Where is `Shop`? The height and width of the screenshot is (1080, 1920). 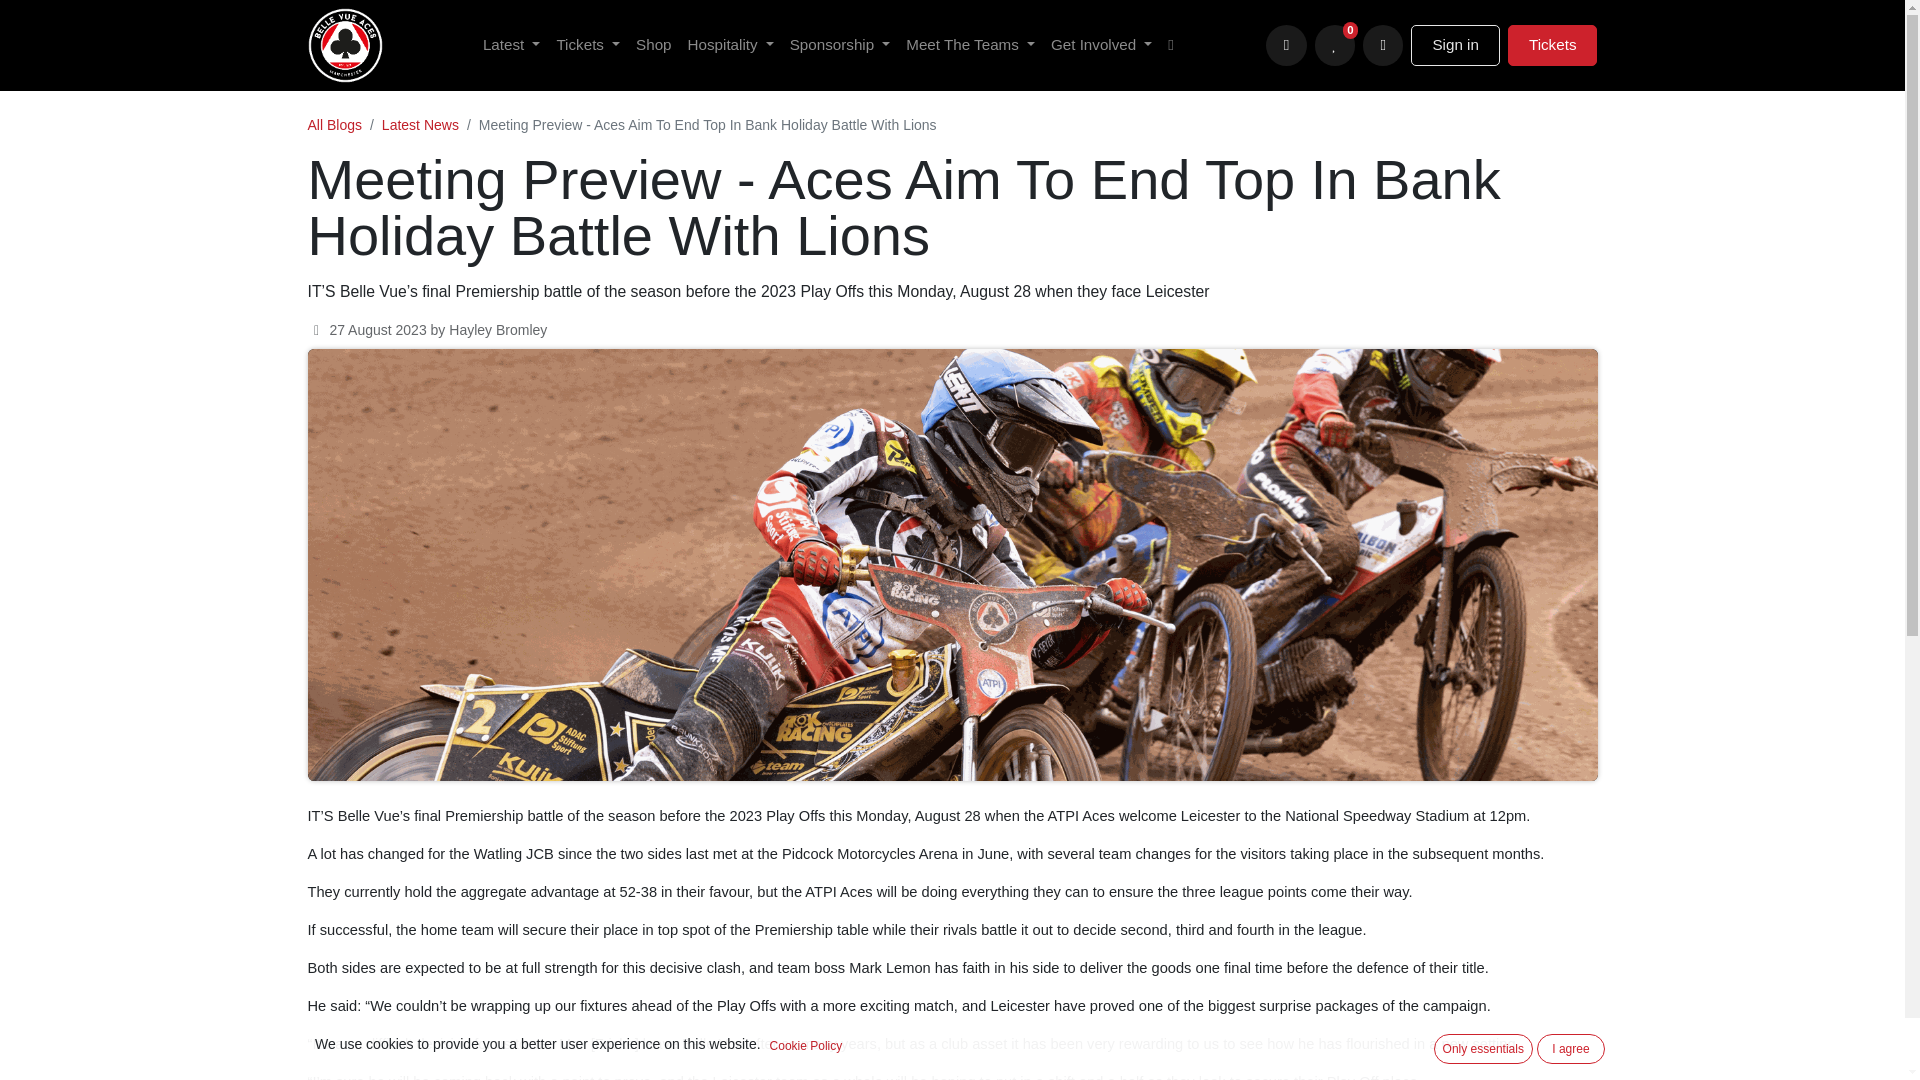 Shop is located at coordinates (653, 44).